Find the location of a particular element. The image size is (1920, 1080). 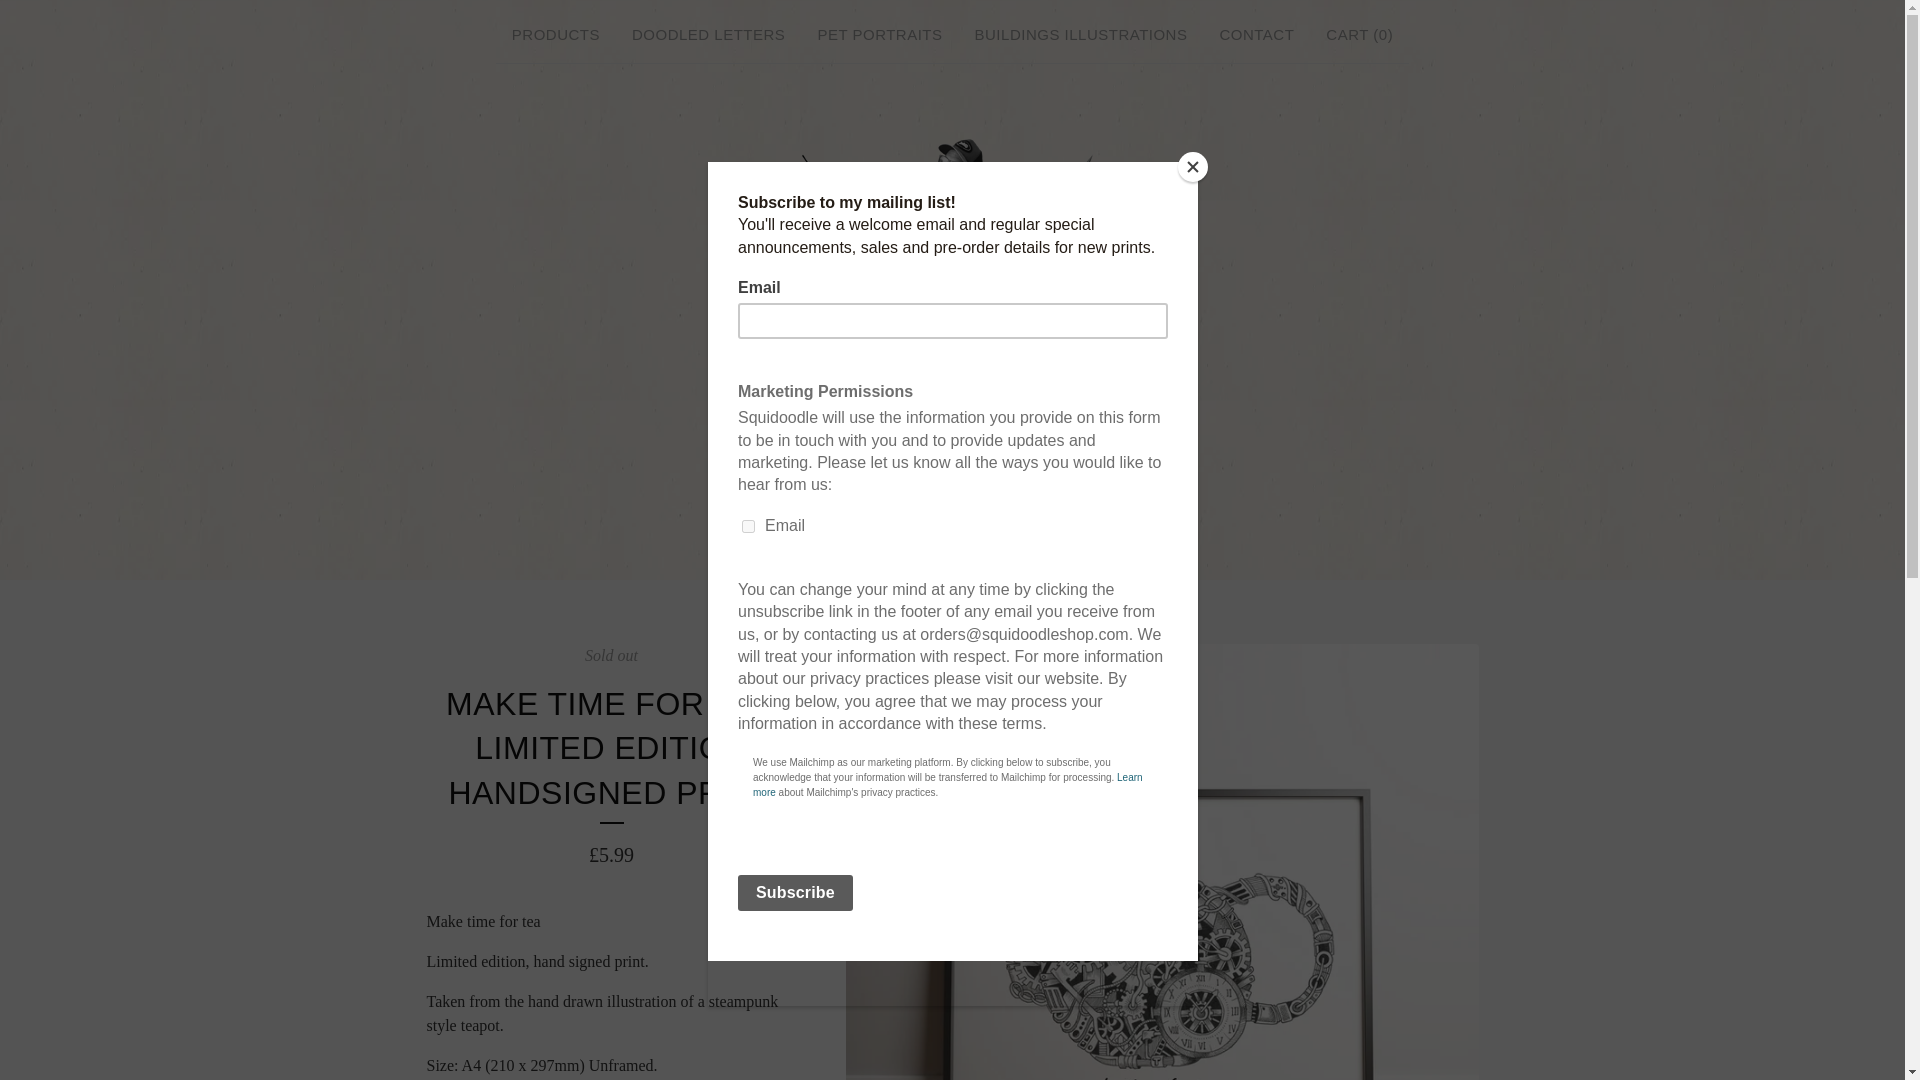

CONTACT is located at coordinates (1256, 36).